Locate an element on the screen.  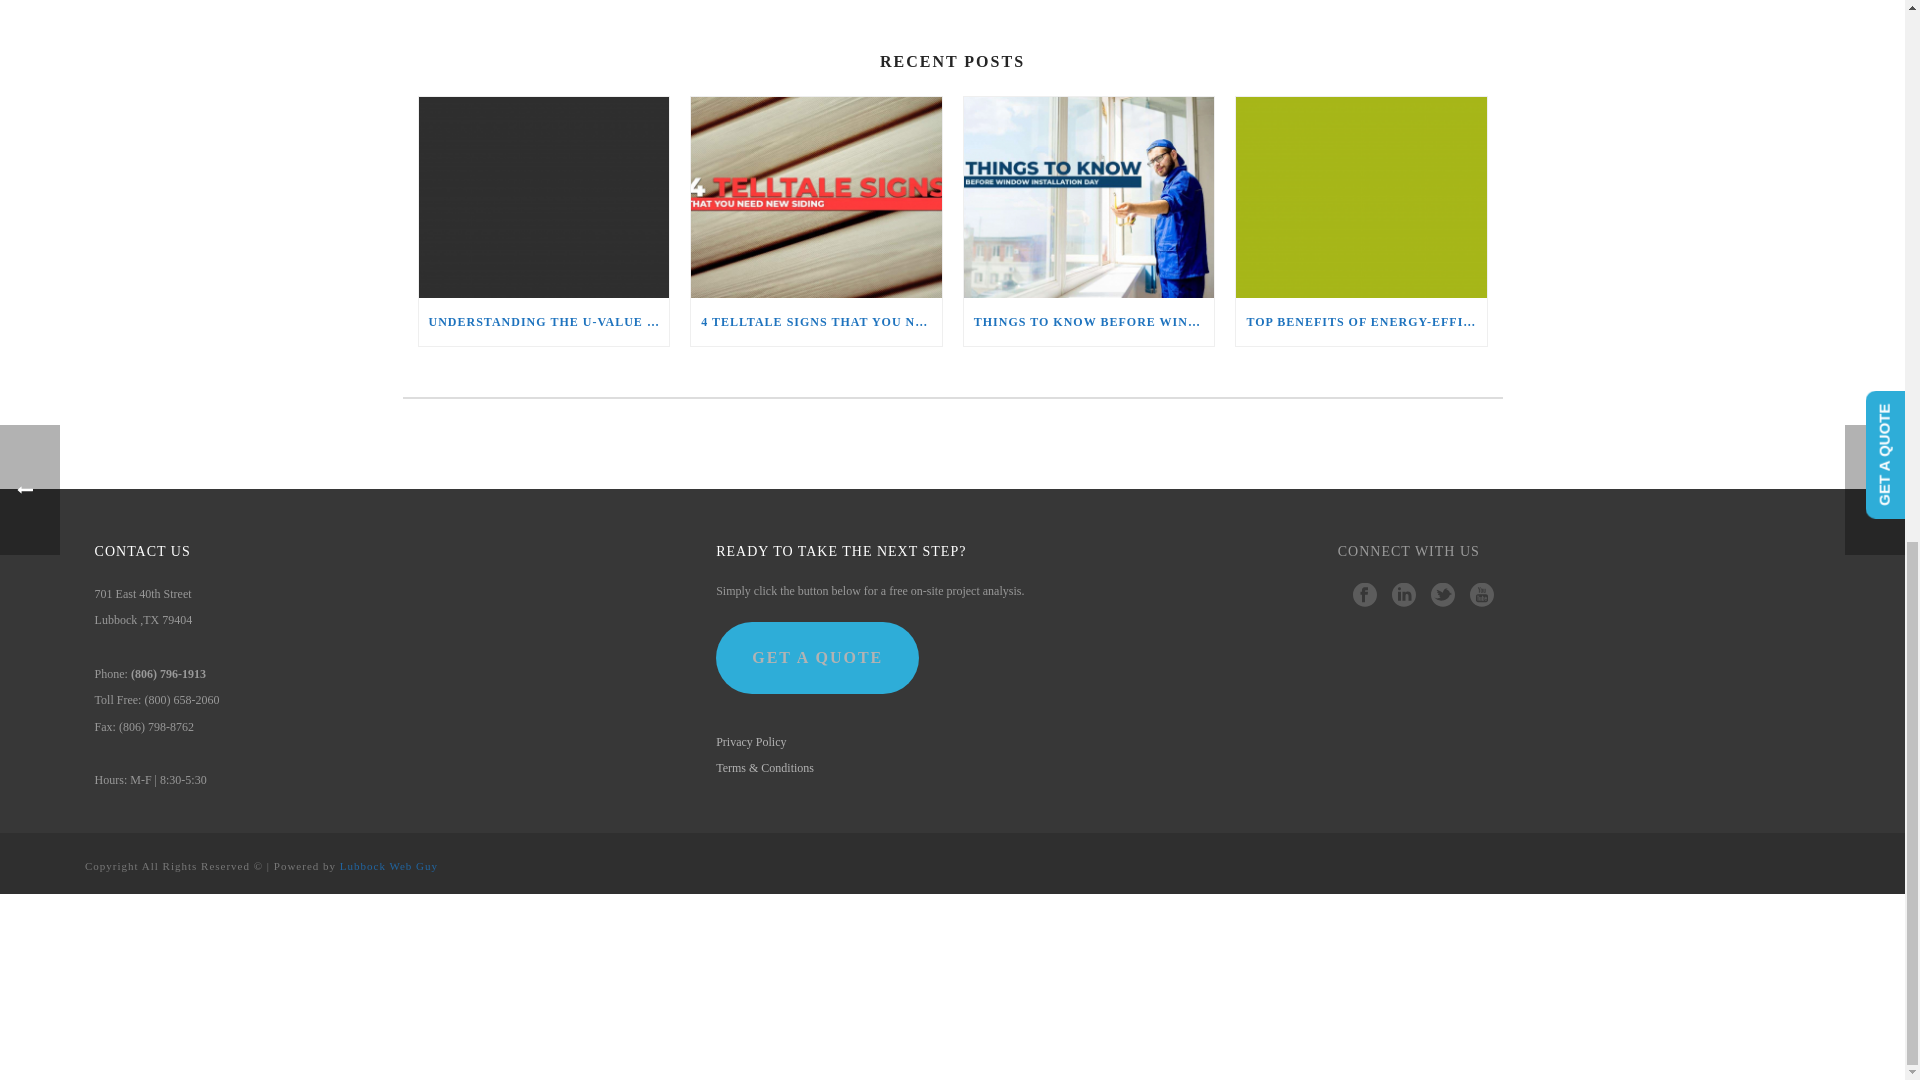
Follow Us on facebook is located at coordinates (1364, 596).